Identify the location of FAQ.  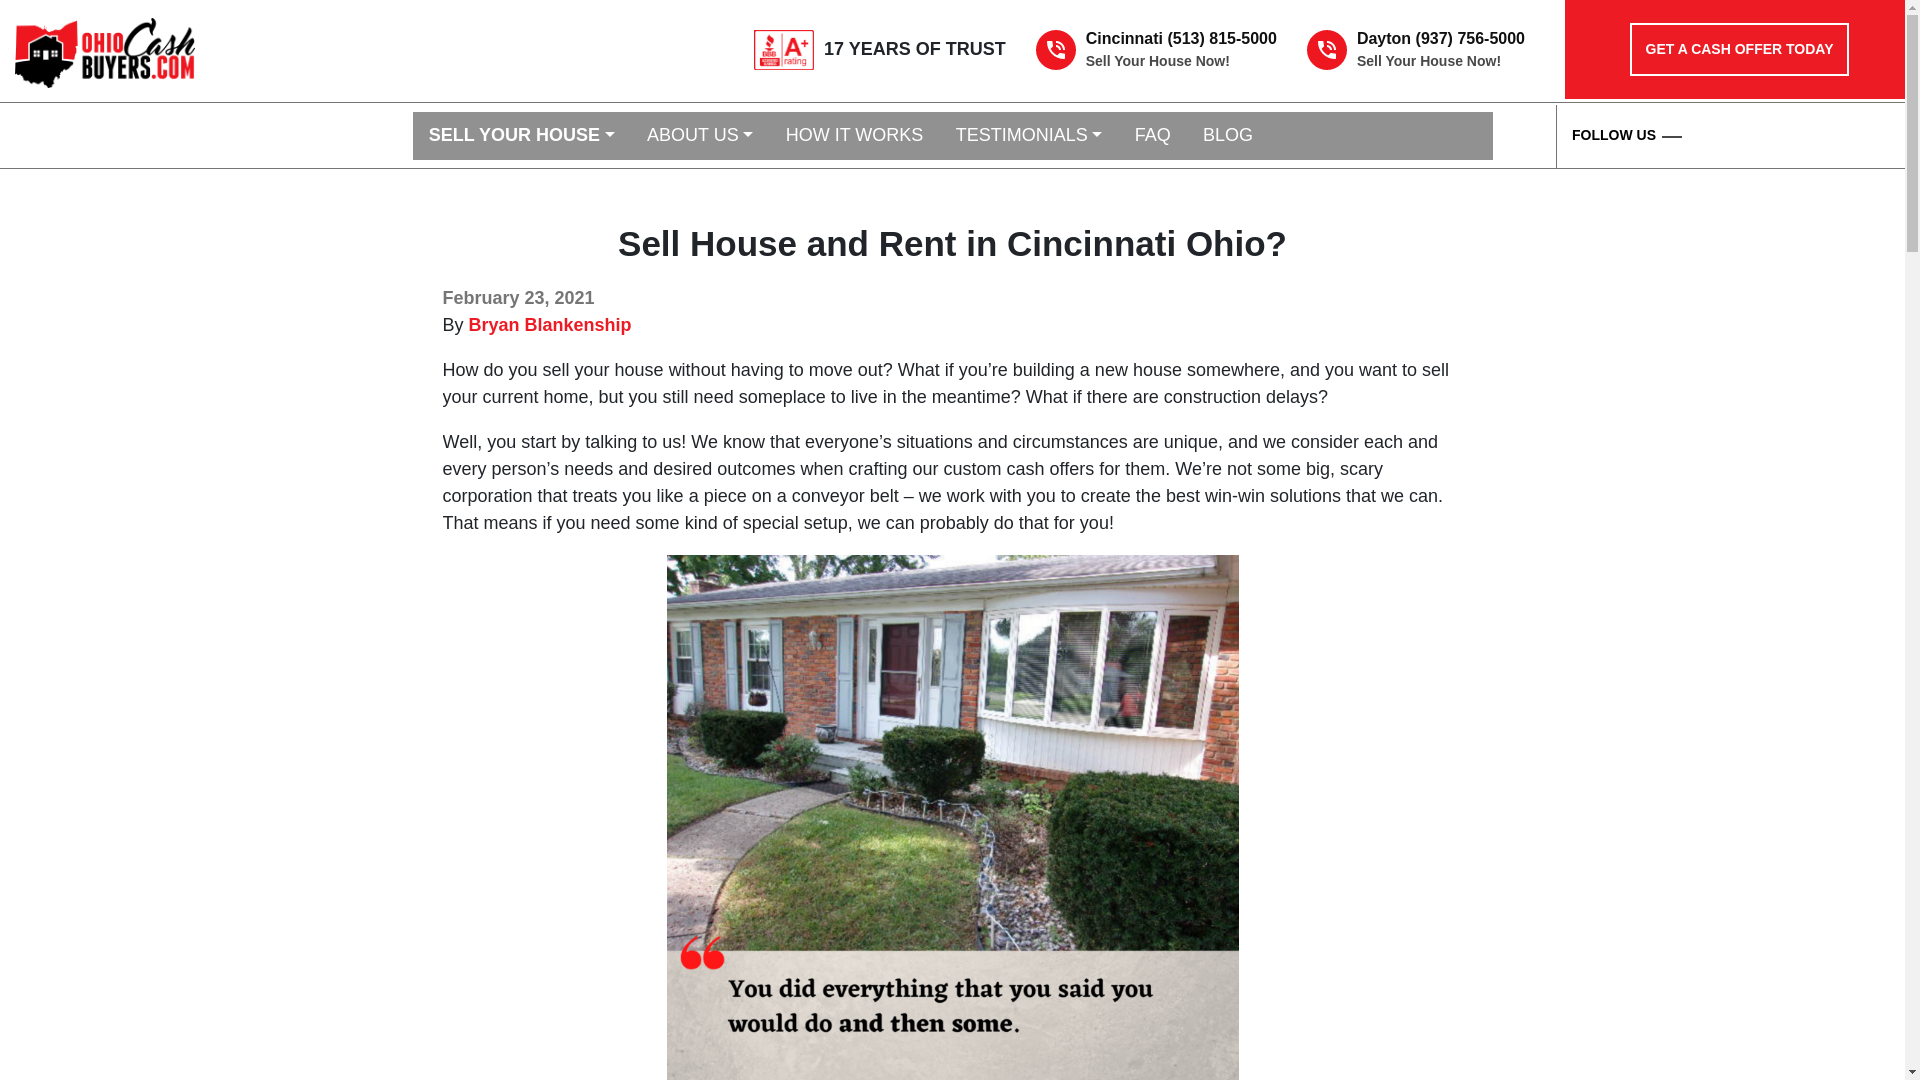
(1152, 136).